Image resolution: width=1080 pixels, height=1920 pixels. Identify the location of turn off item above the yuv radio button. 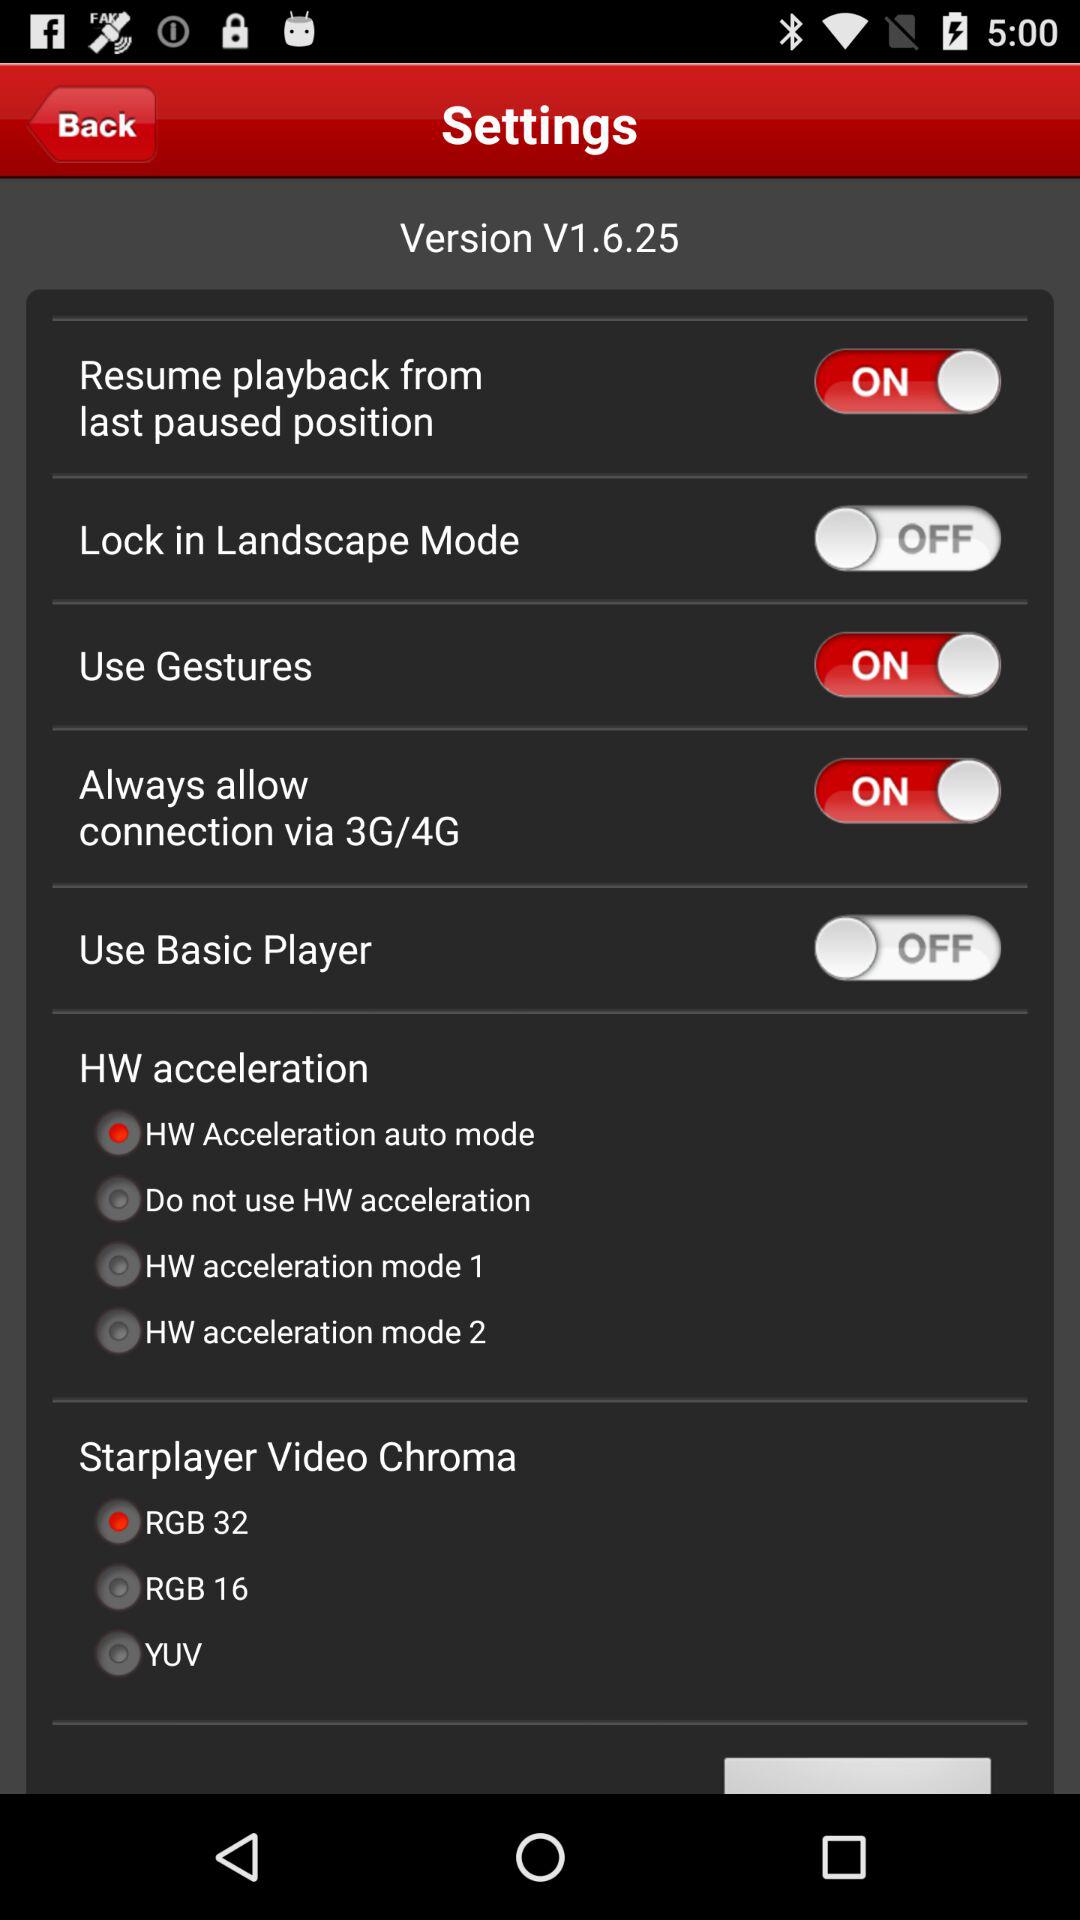
(170, 1587).